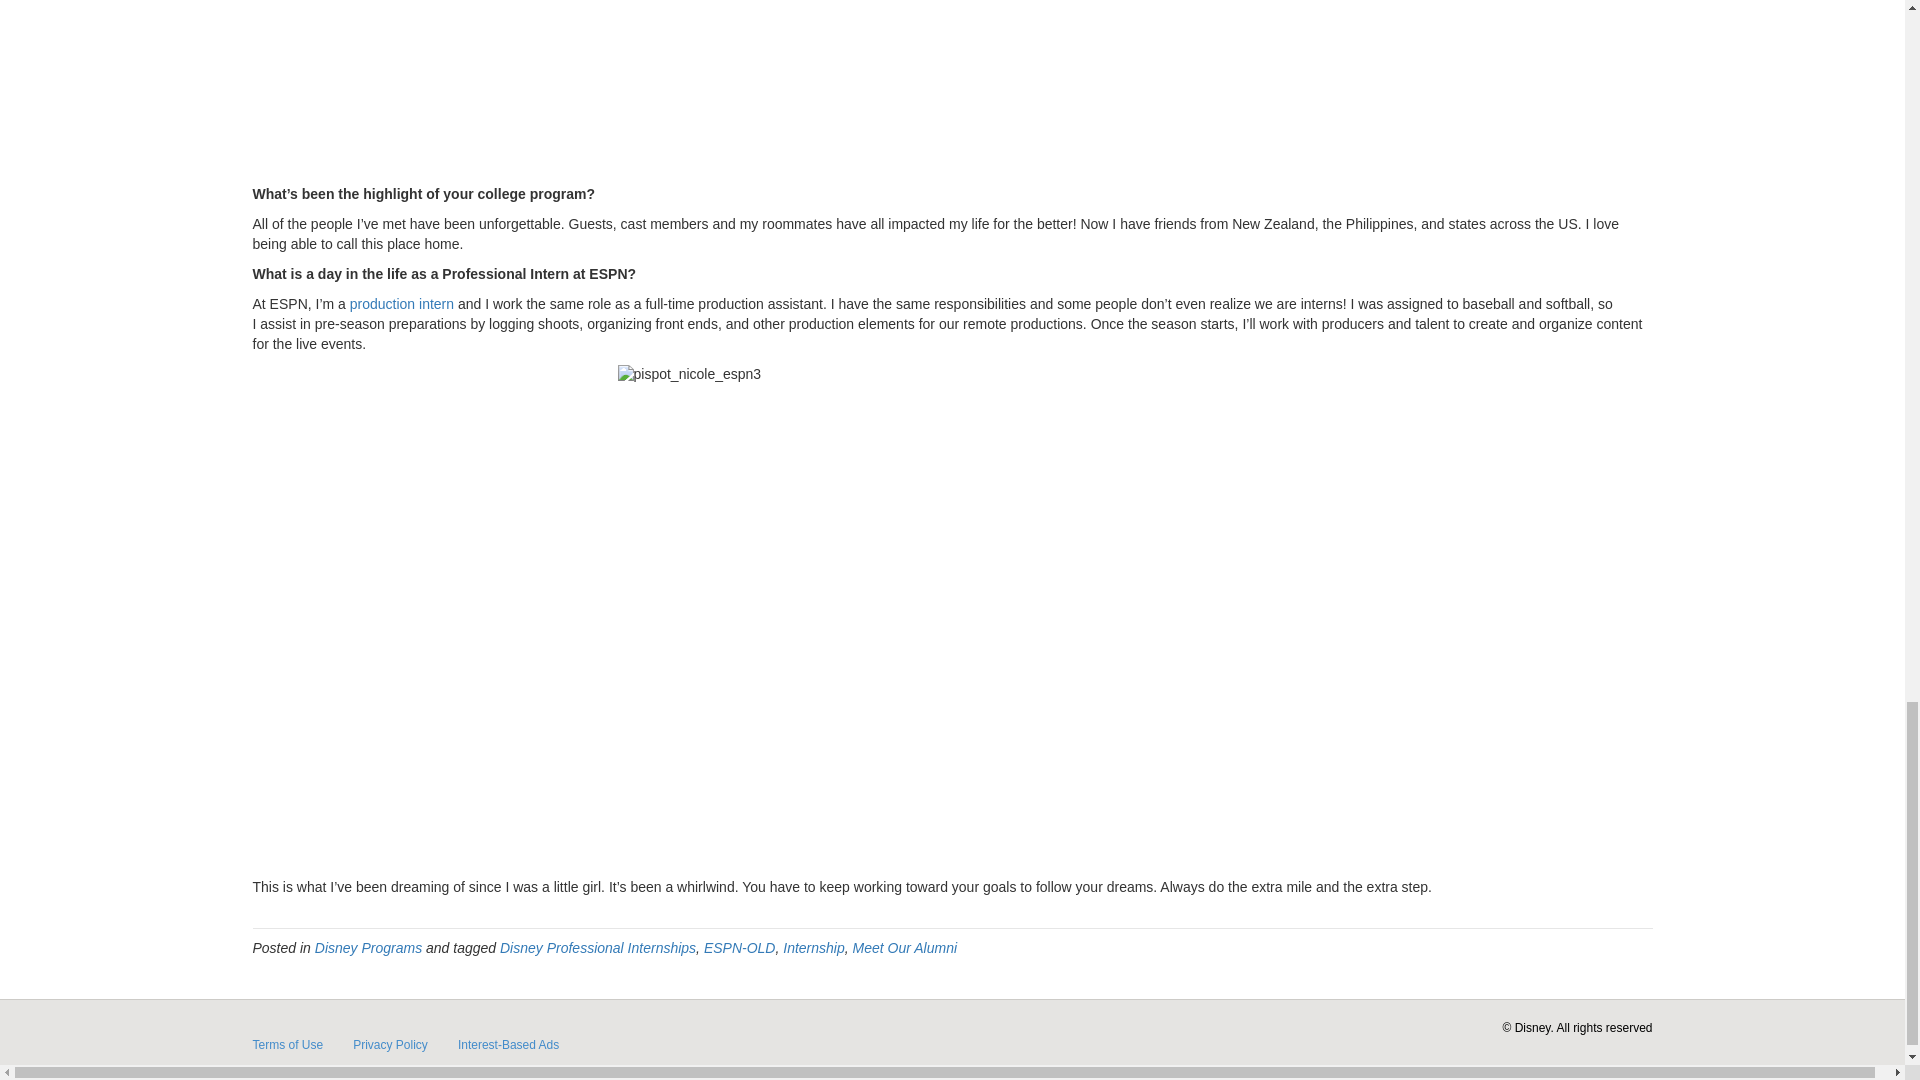 This screenshot has height=1080, width=1920. I want to click on Interest-Based Ads, so click(508, 1044).